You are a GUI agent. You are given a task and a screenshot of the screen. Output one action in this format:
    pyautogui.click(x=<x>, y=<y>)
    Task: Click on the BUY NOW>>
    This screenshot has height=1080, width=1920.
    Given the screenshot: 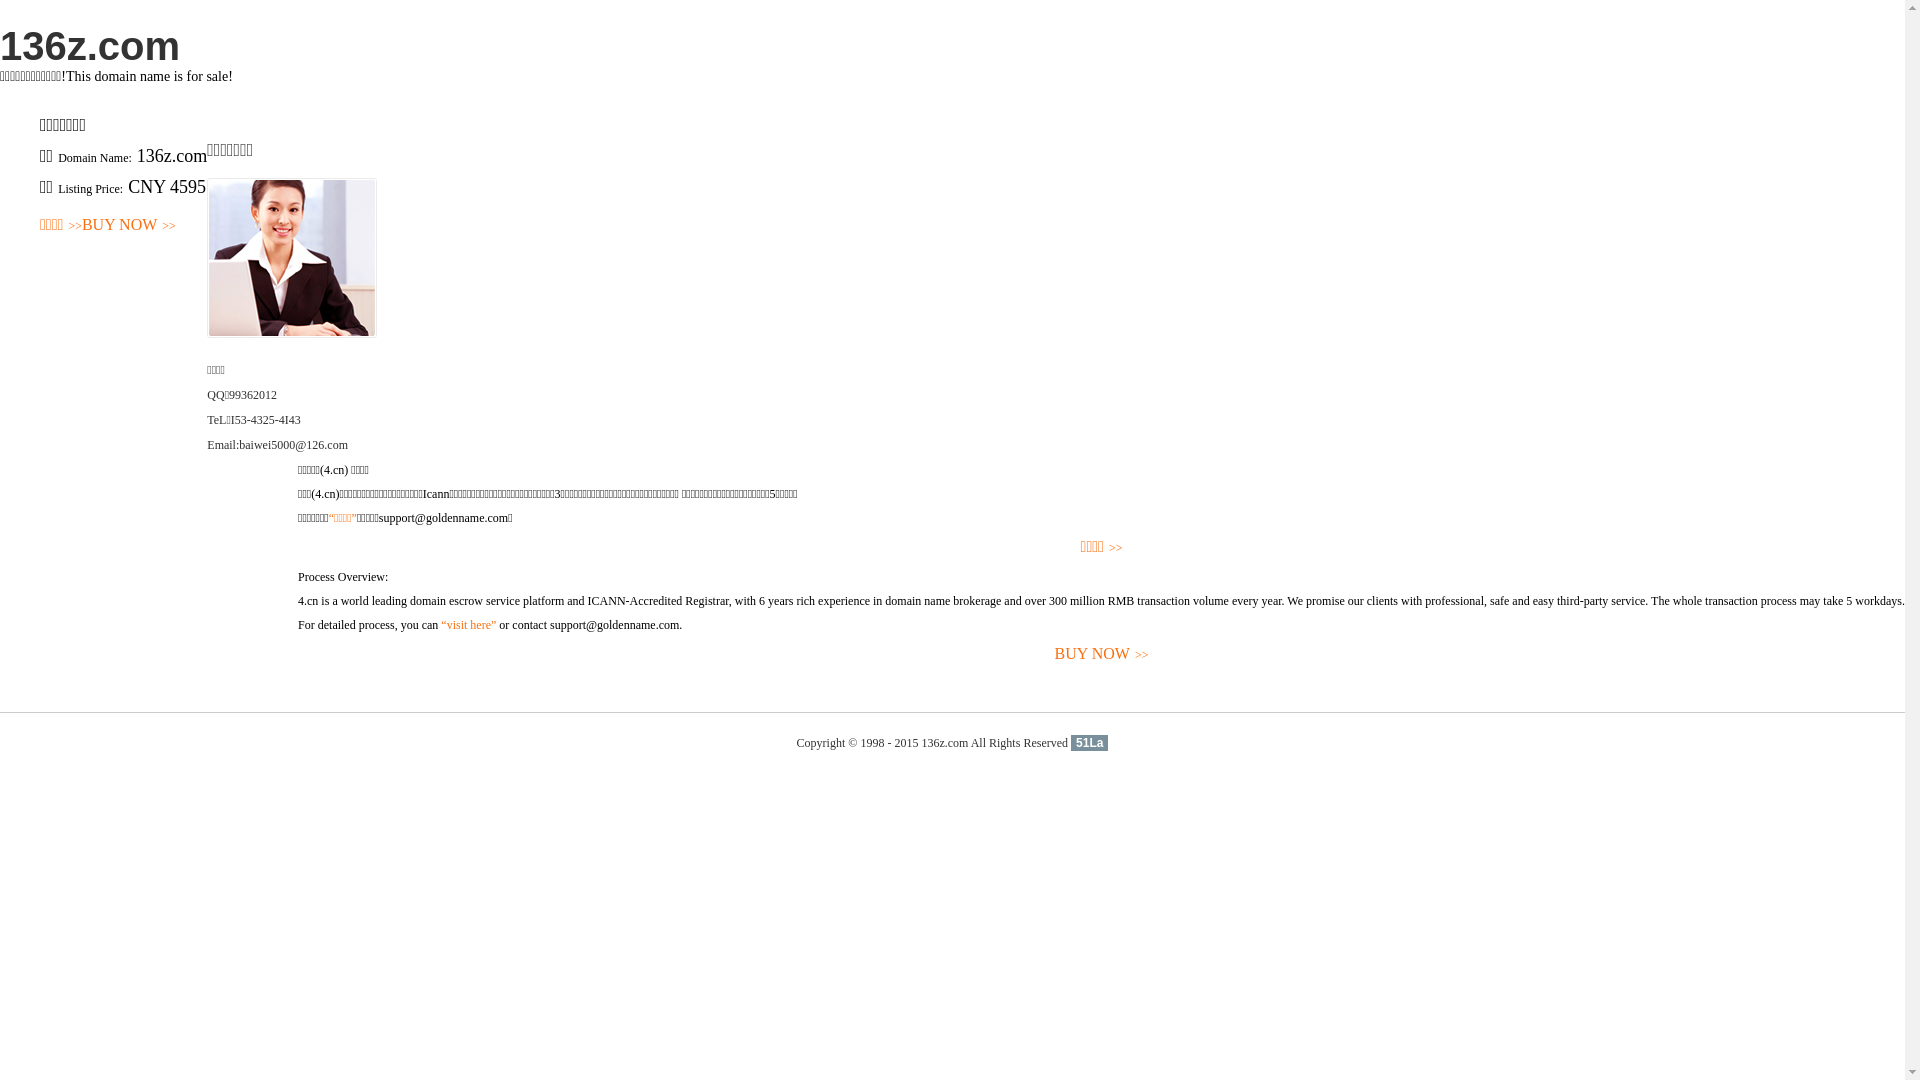 What is the action you would take?
    pyautogui.click(x=1102, y=654)
    